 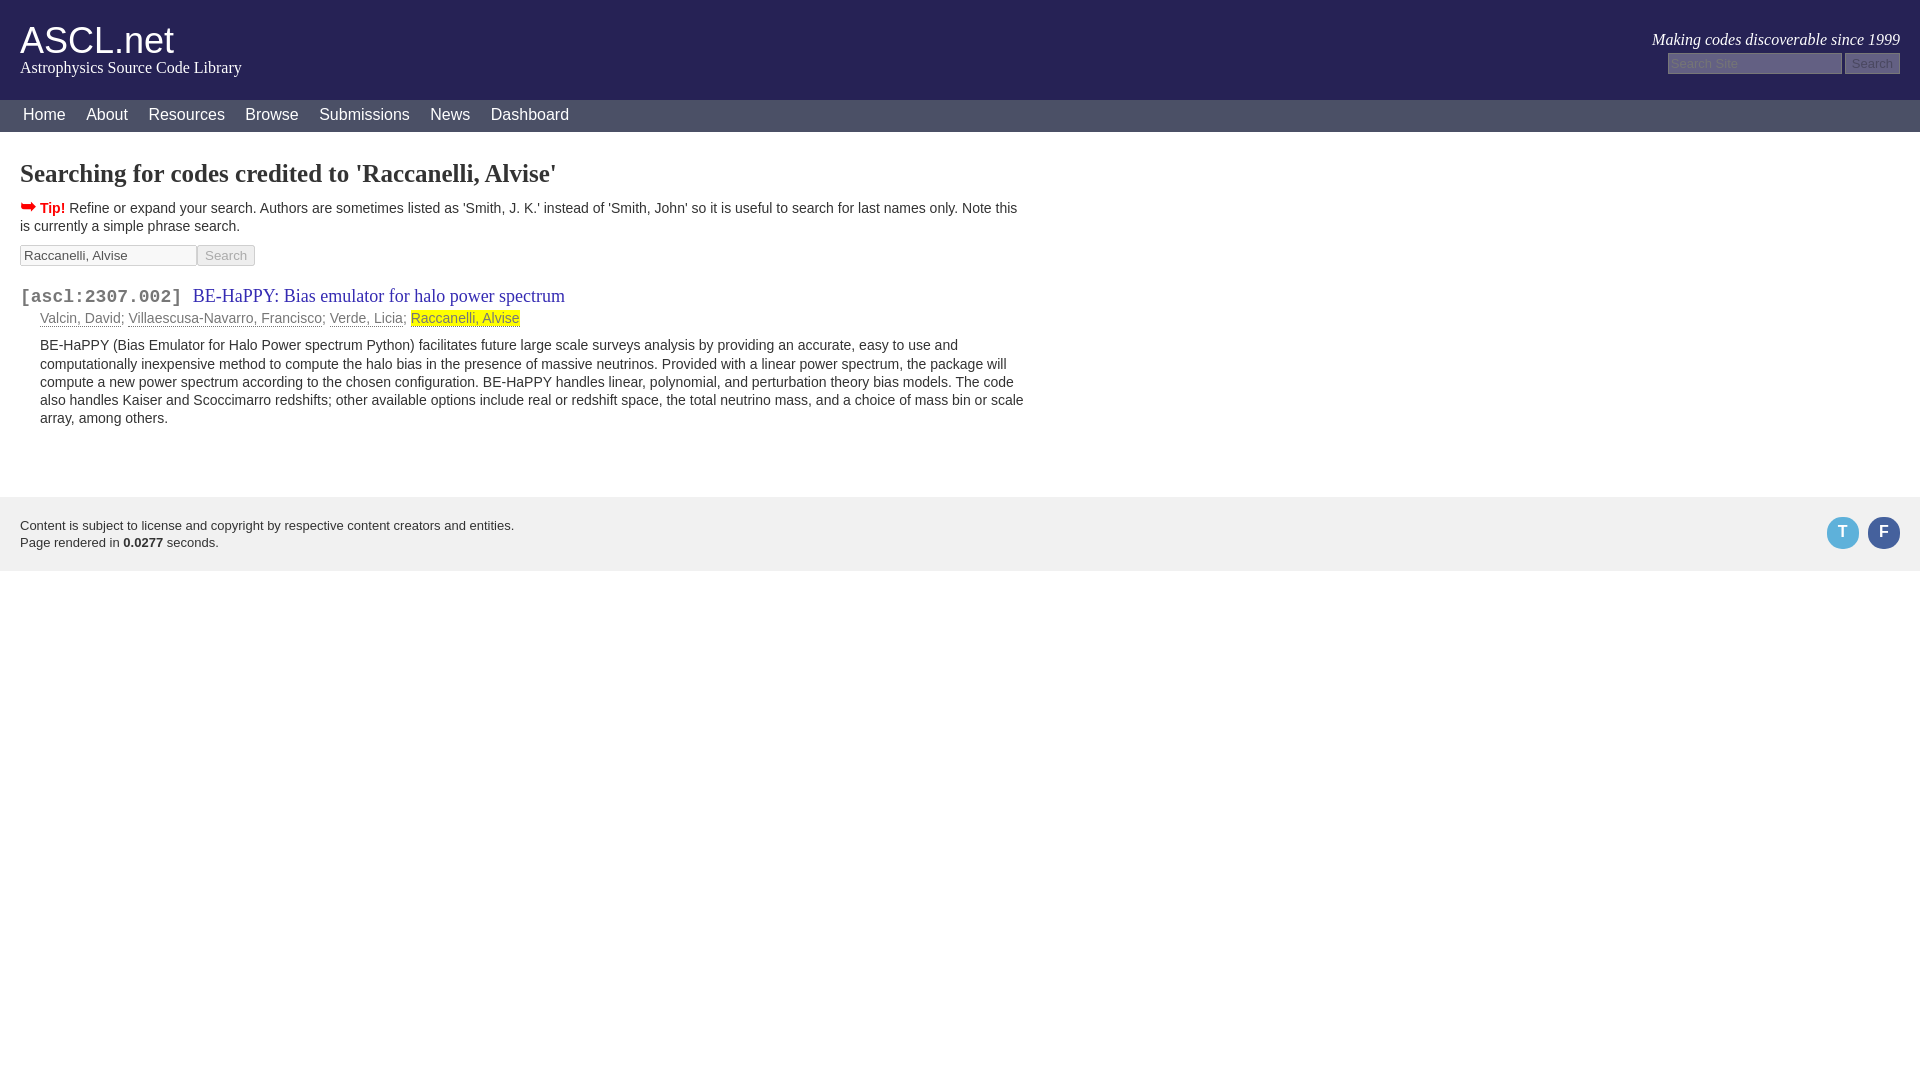 I want to click on Search, so click(x=226, y=255).